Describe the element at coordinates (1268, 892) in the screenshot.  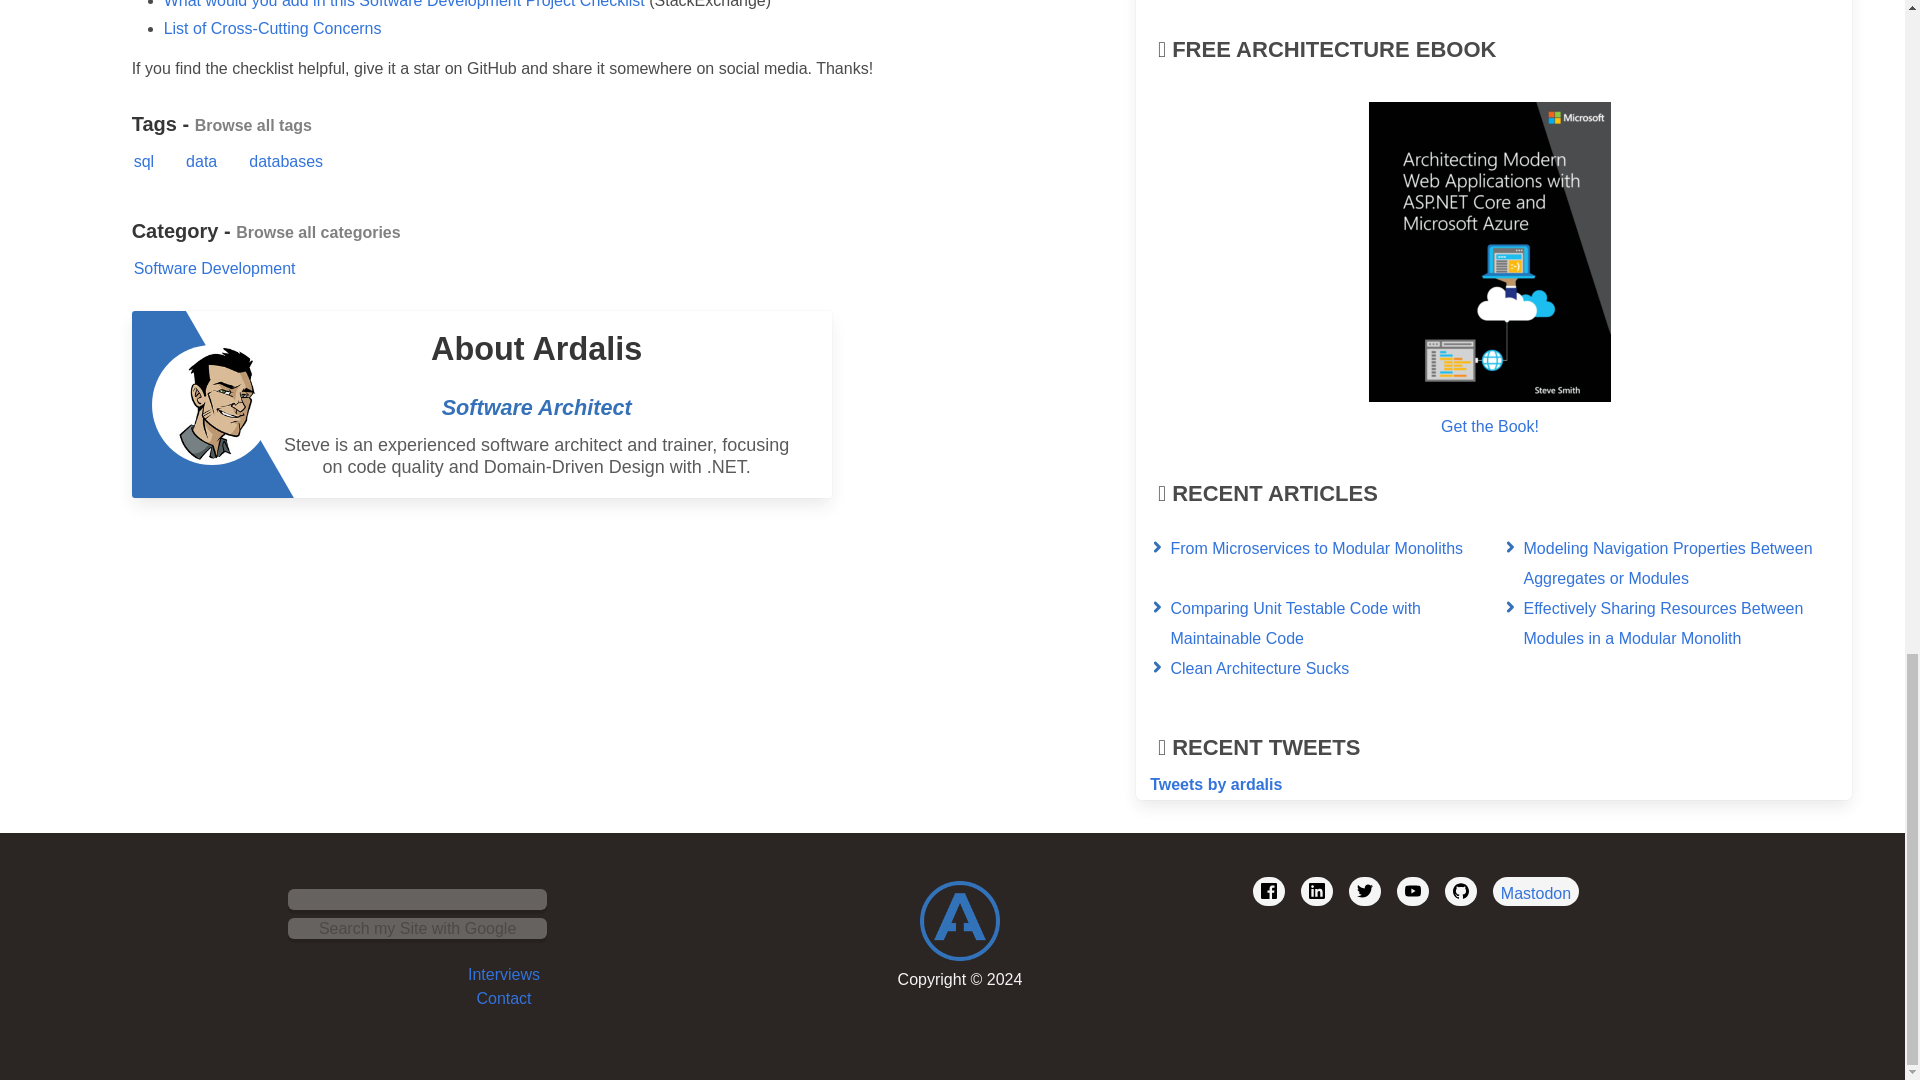
I see `facebook` at that location.